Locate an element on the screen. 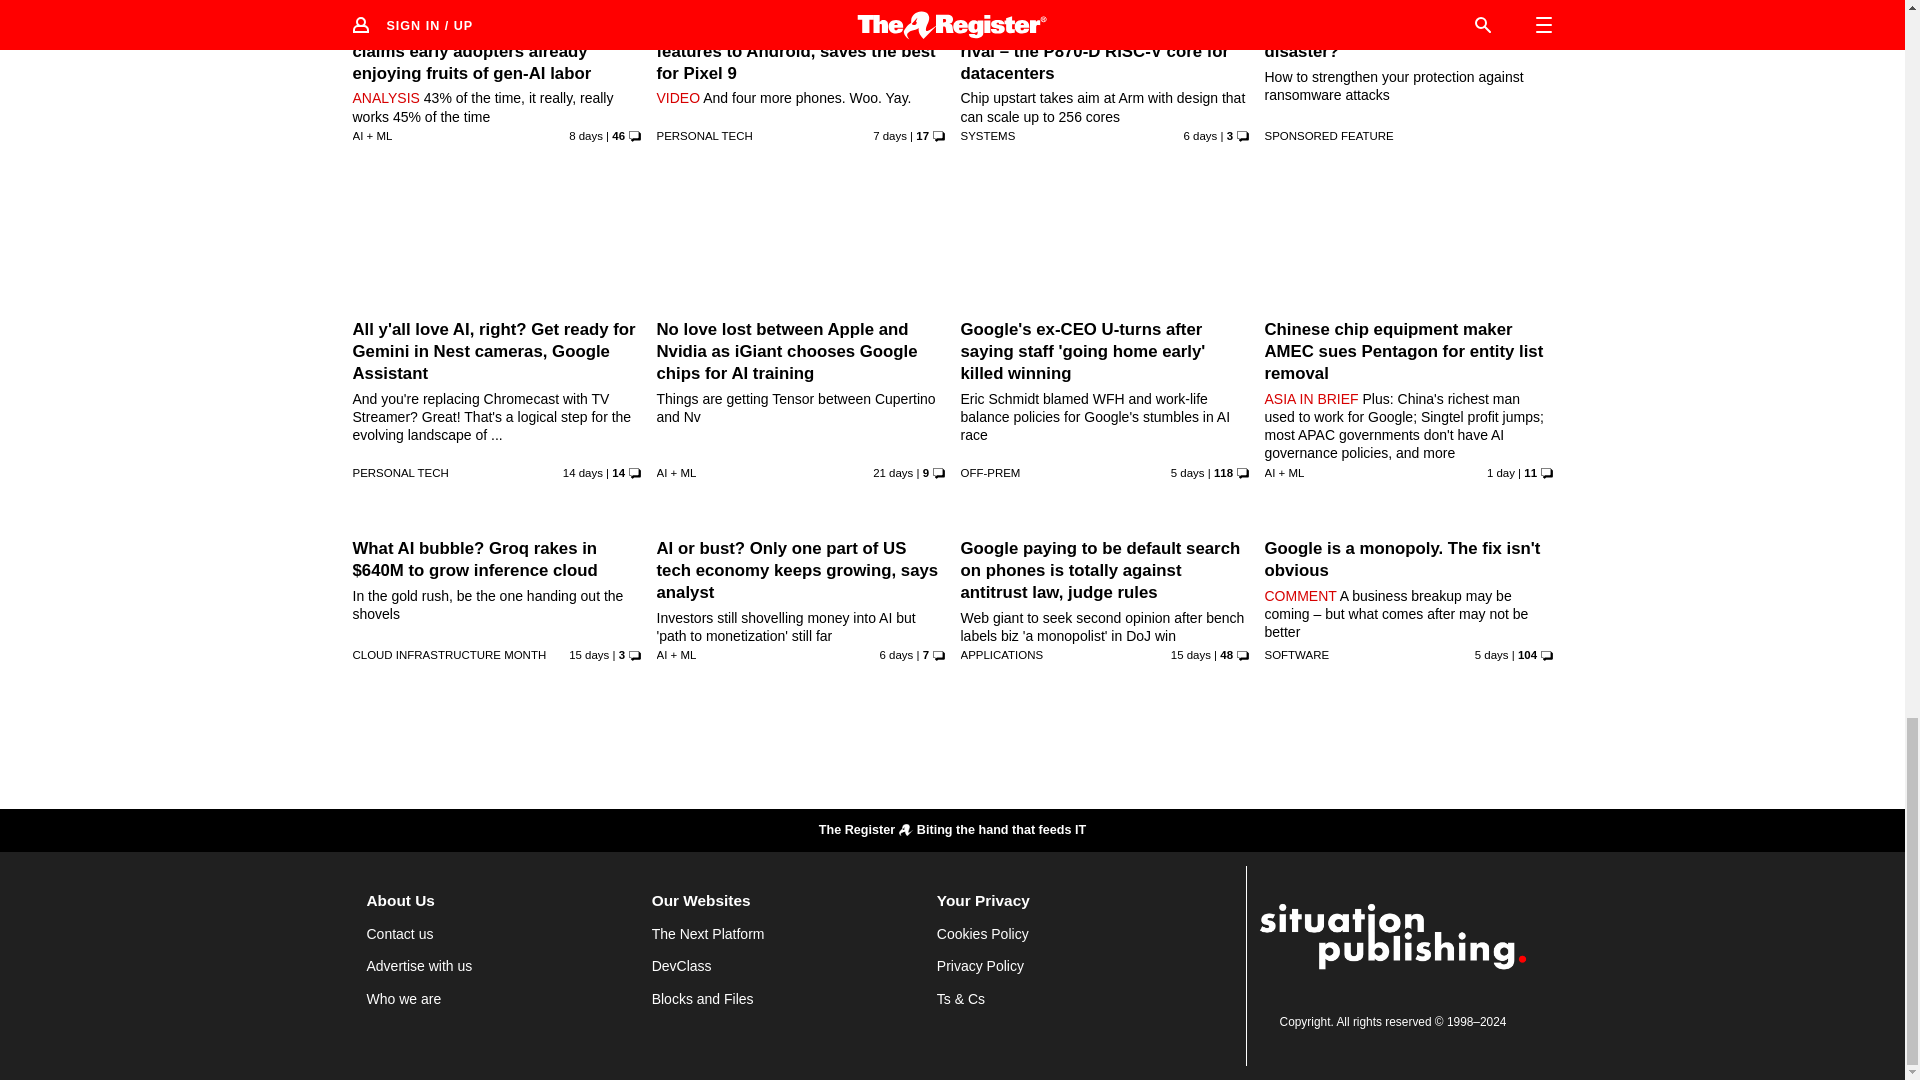  6 Aug 2024 22:13 is located at coordinates (582, 472).